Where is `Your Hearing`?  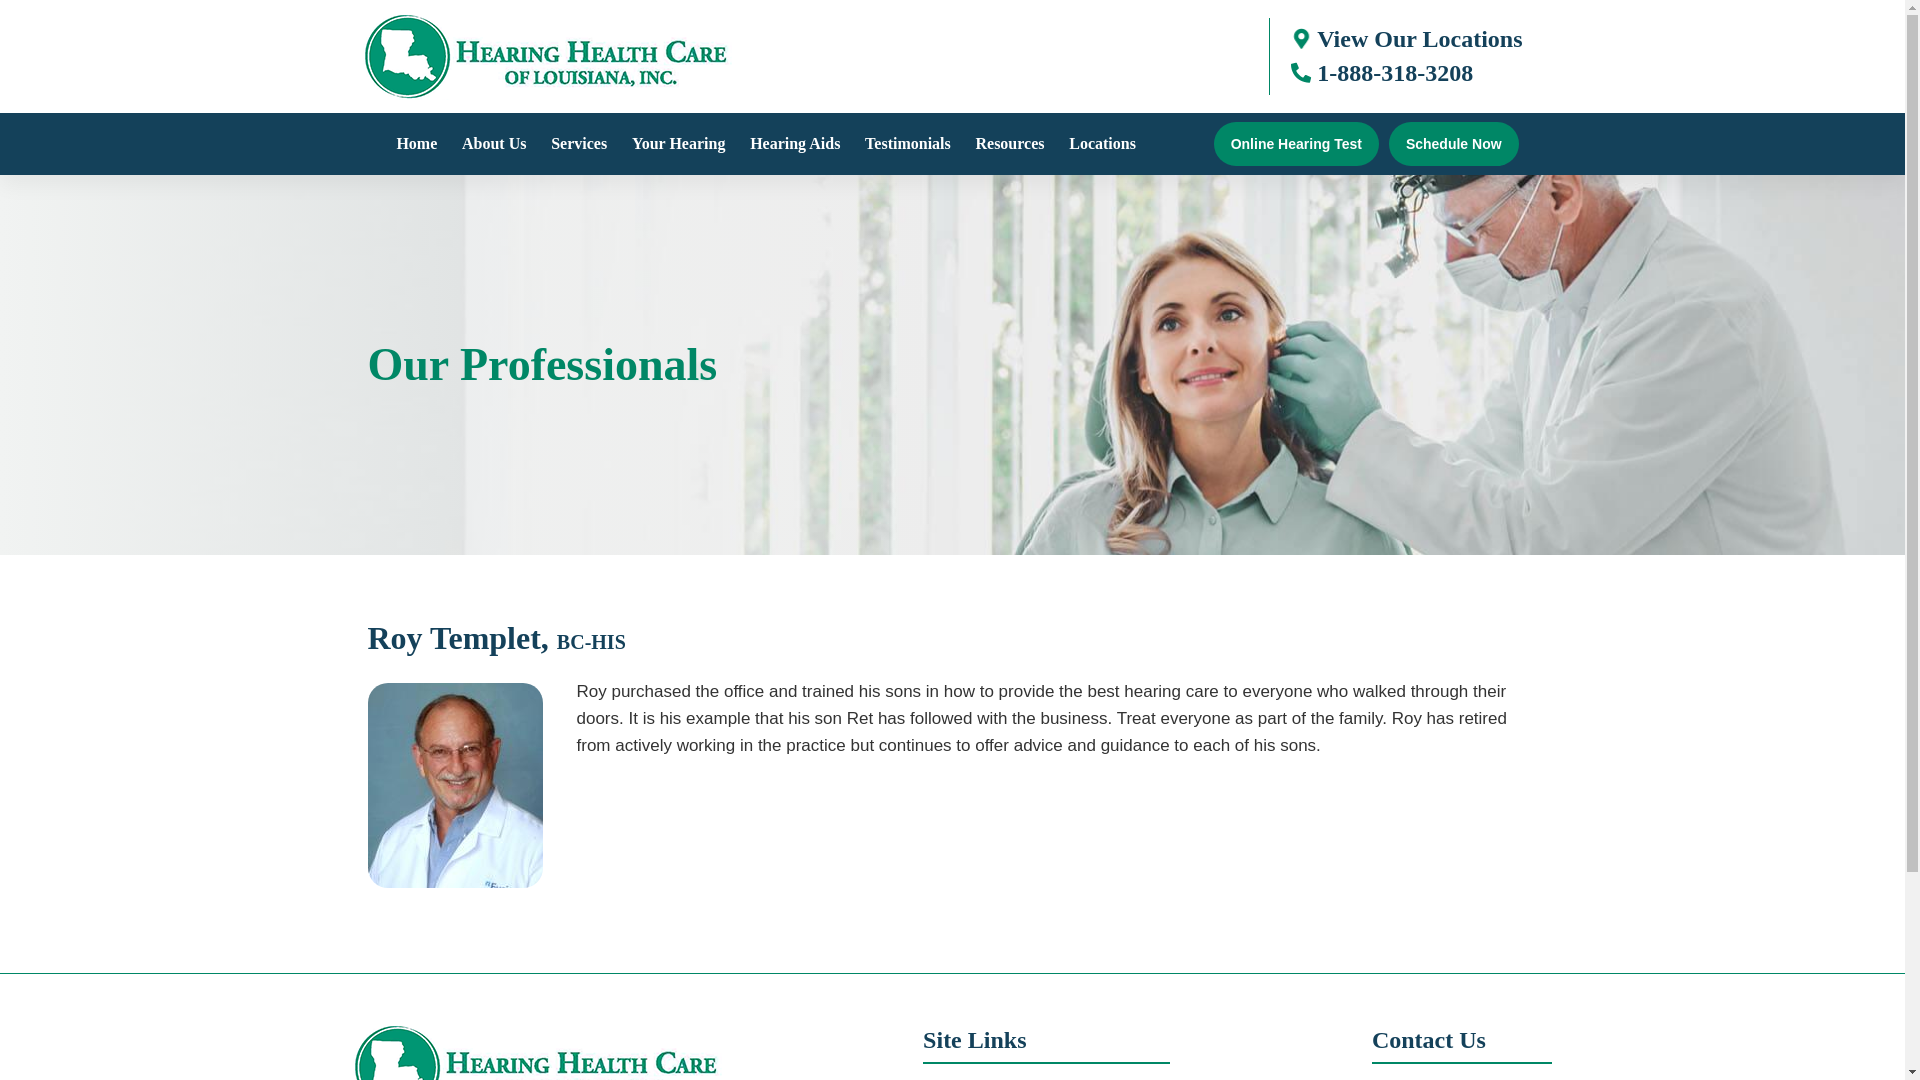 Your Hearing is located at coordinates (678, 144).